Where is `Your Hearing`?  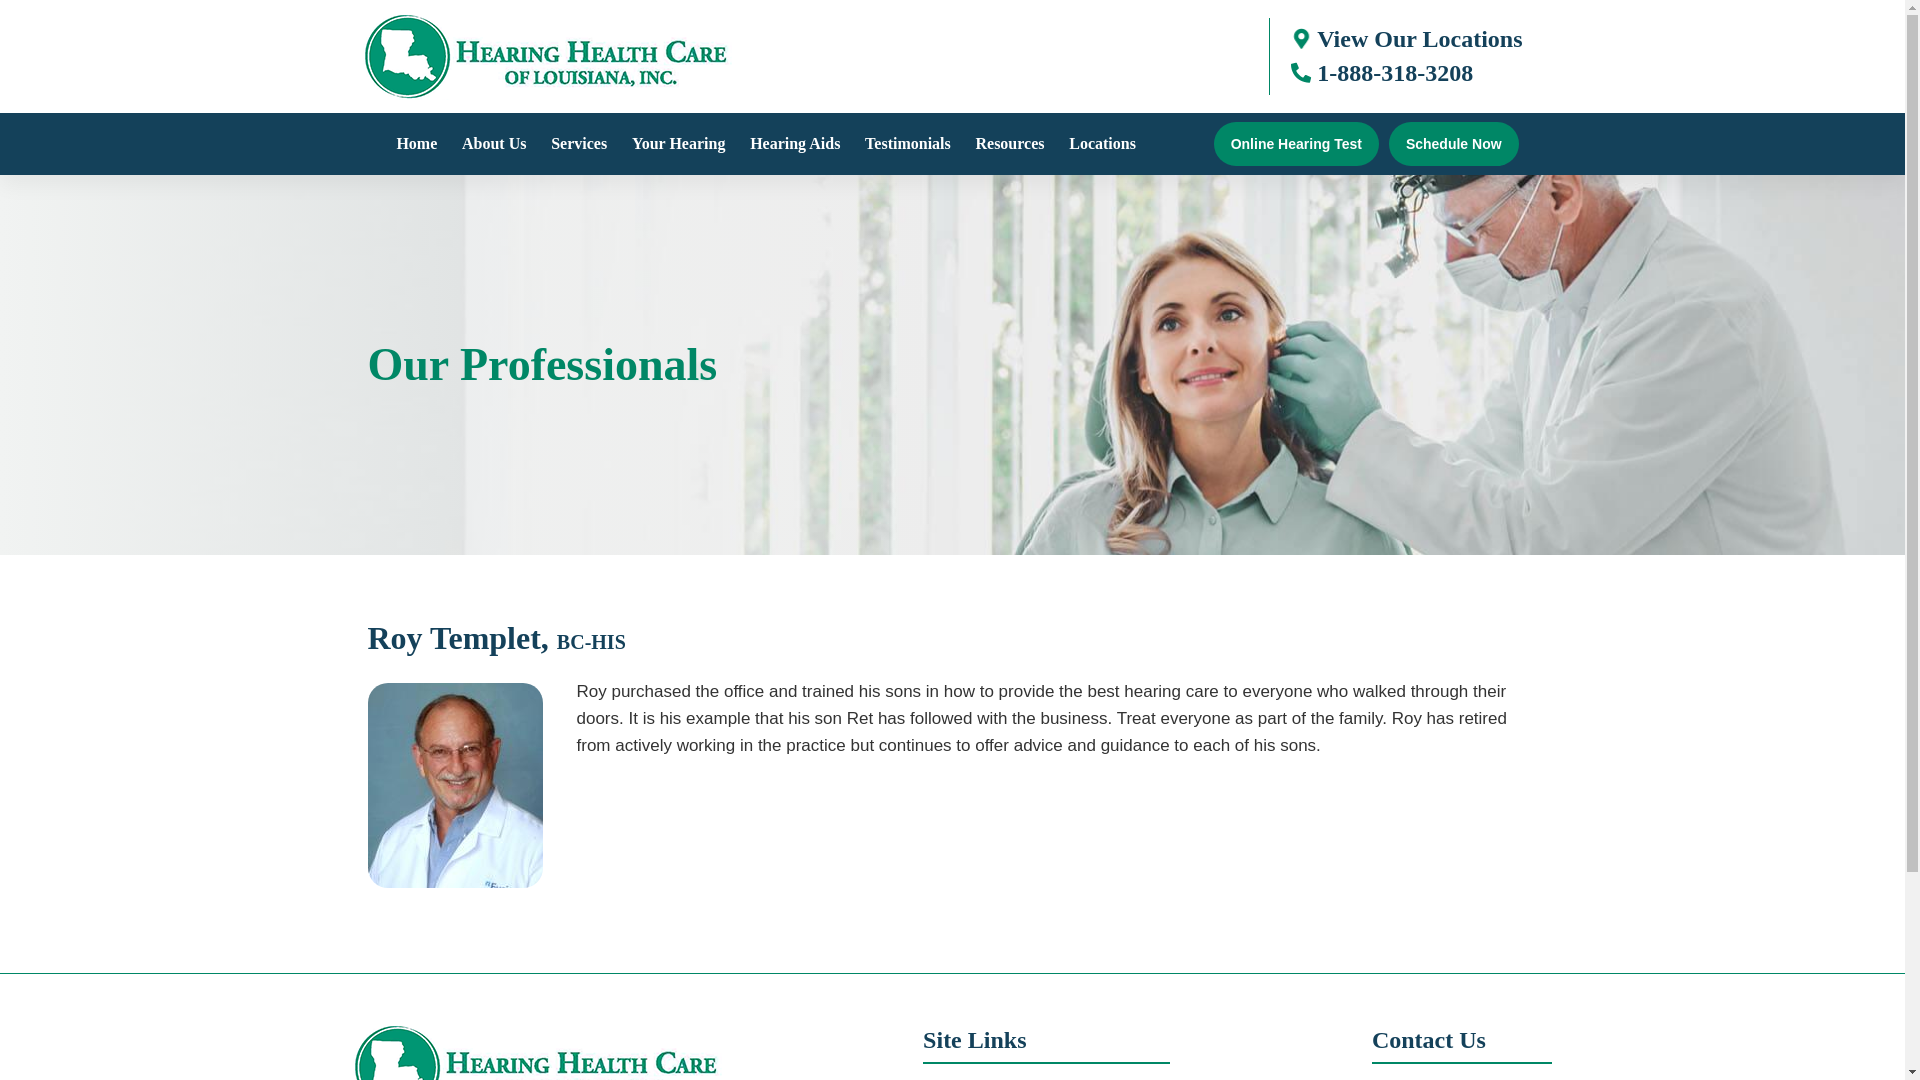 Your Hearing is located at coordinates (678, 144).